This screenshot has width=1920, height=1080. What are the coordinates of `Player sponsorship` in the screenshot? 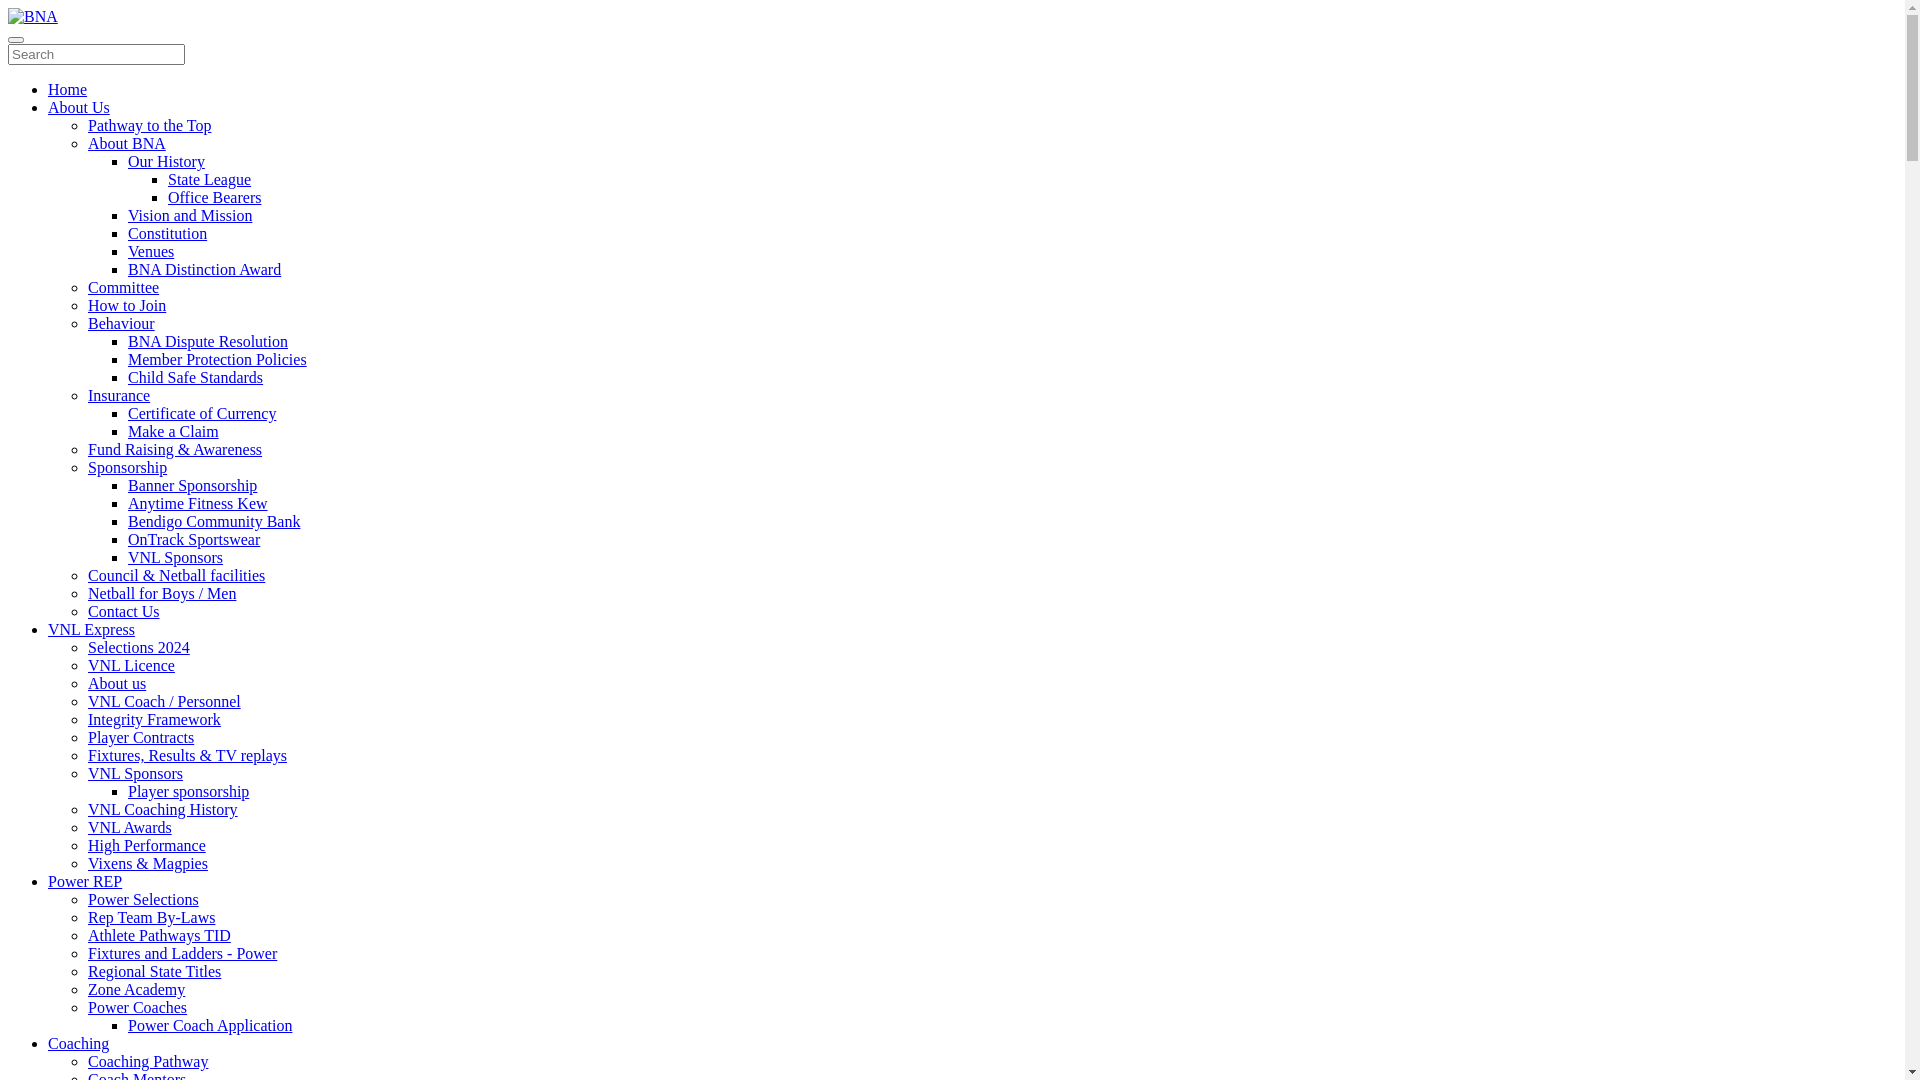 It's located at (188, 792).